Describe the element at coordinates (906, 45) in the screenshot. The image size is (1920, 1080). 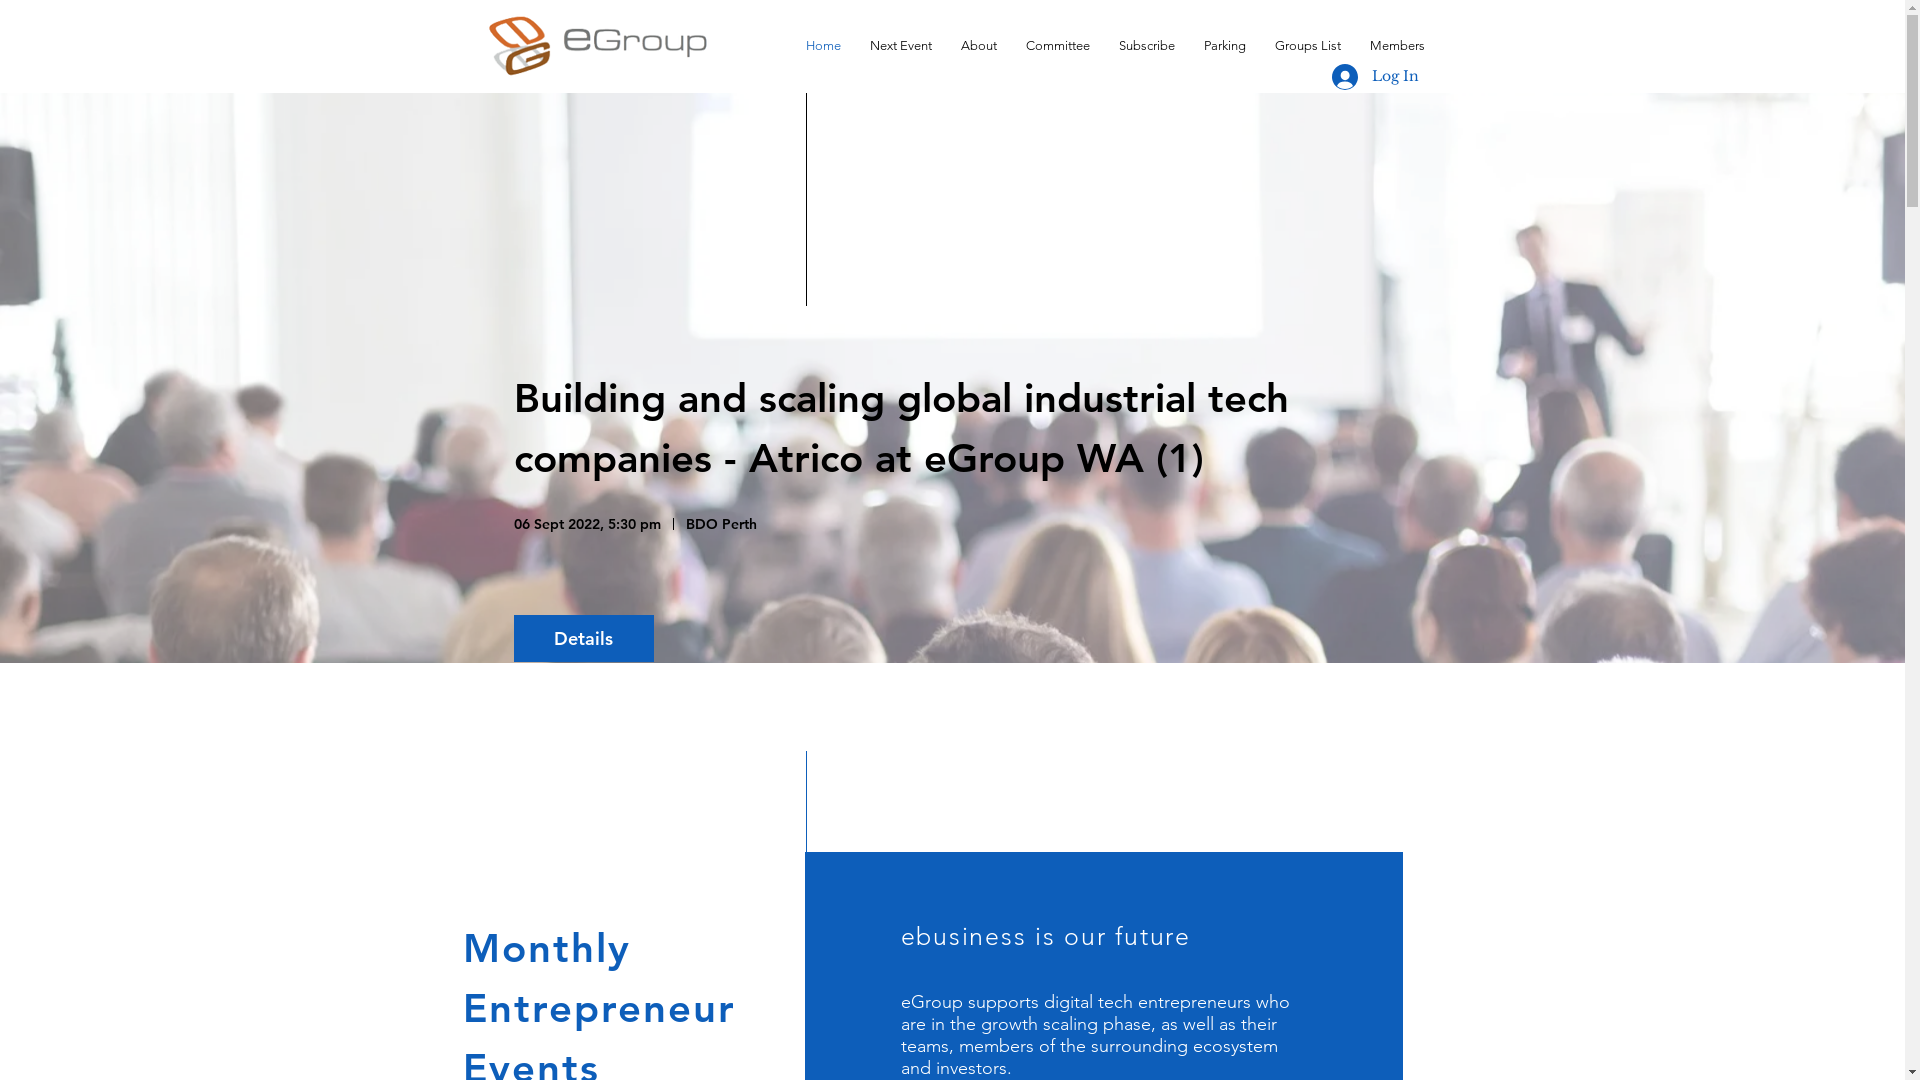
I see `Next Event` at that location.